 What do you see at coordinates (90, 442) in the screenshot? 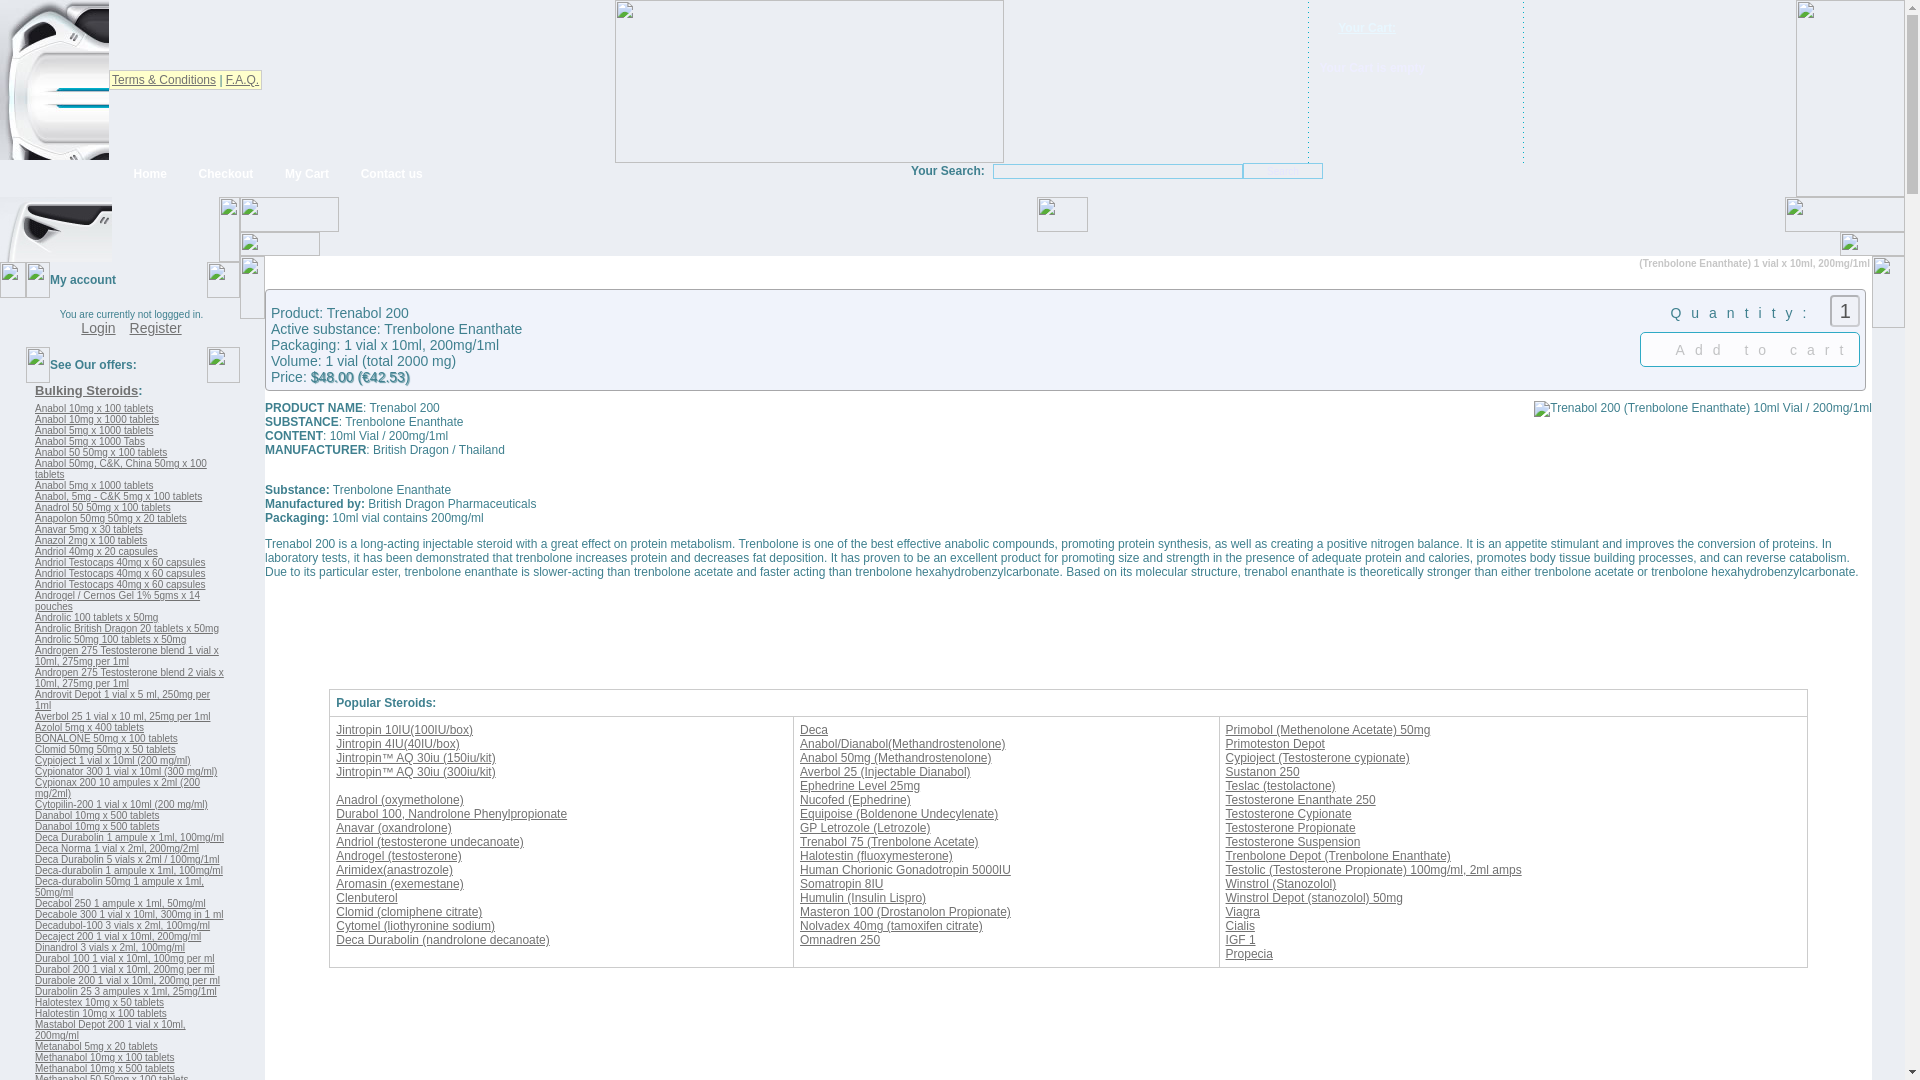
I see `Anabol 5mg x 1000 Tabs` at bounding box center [90, 442].